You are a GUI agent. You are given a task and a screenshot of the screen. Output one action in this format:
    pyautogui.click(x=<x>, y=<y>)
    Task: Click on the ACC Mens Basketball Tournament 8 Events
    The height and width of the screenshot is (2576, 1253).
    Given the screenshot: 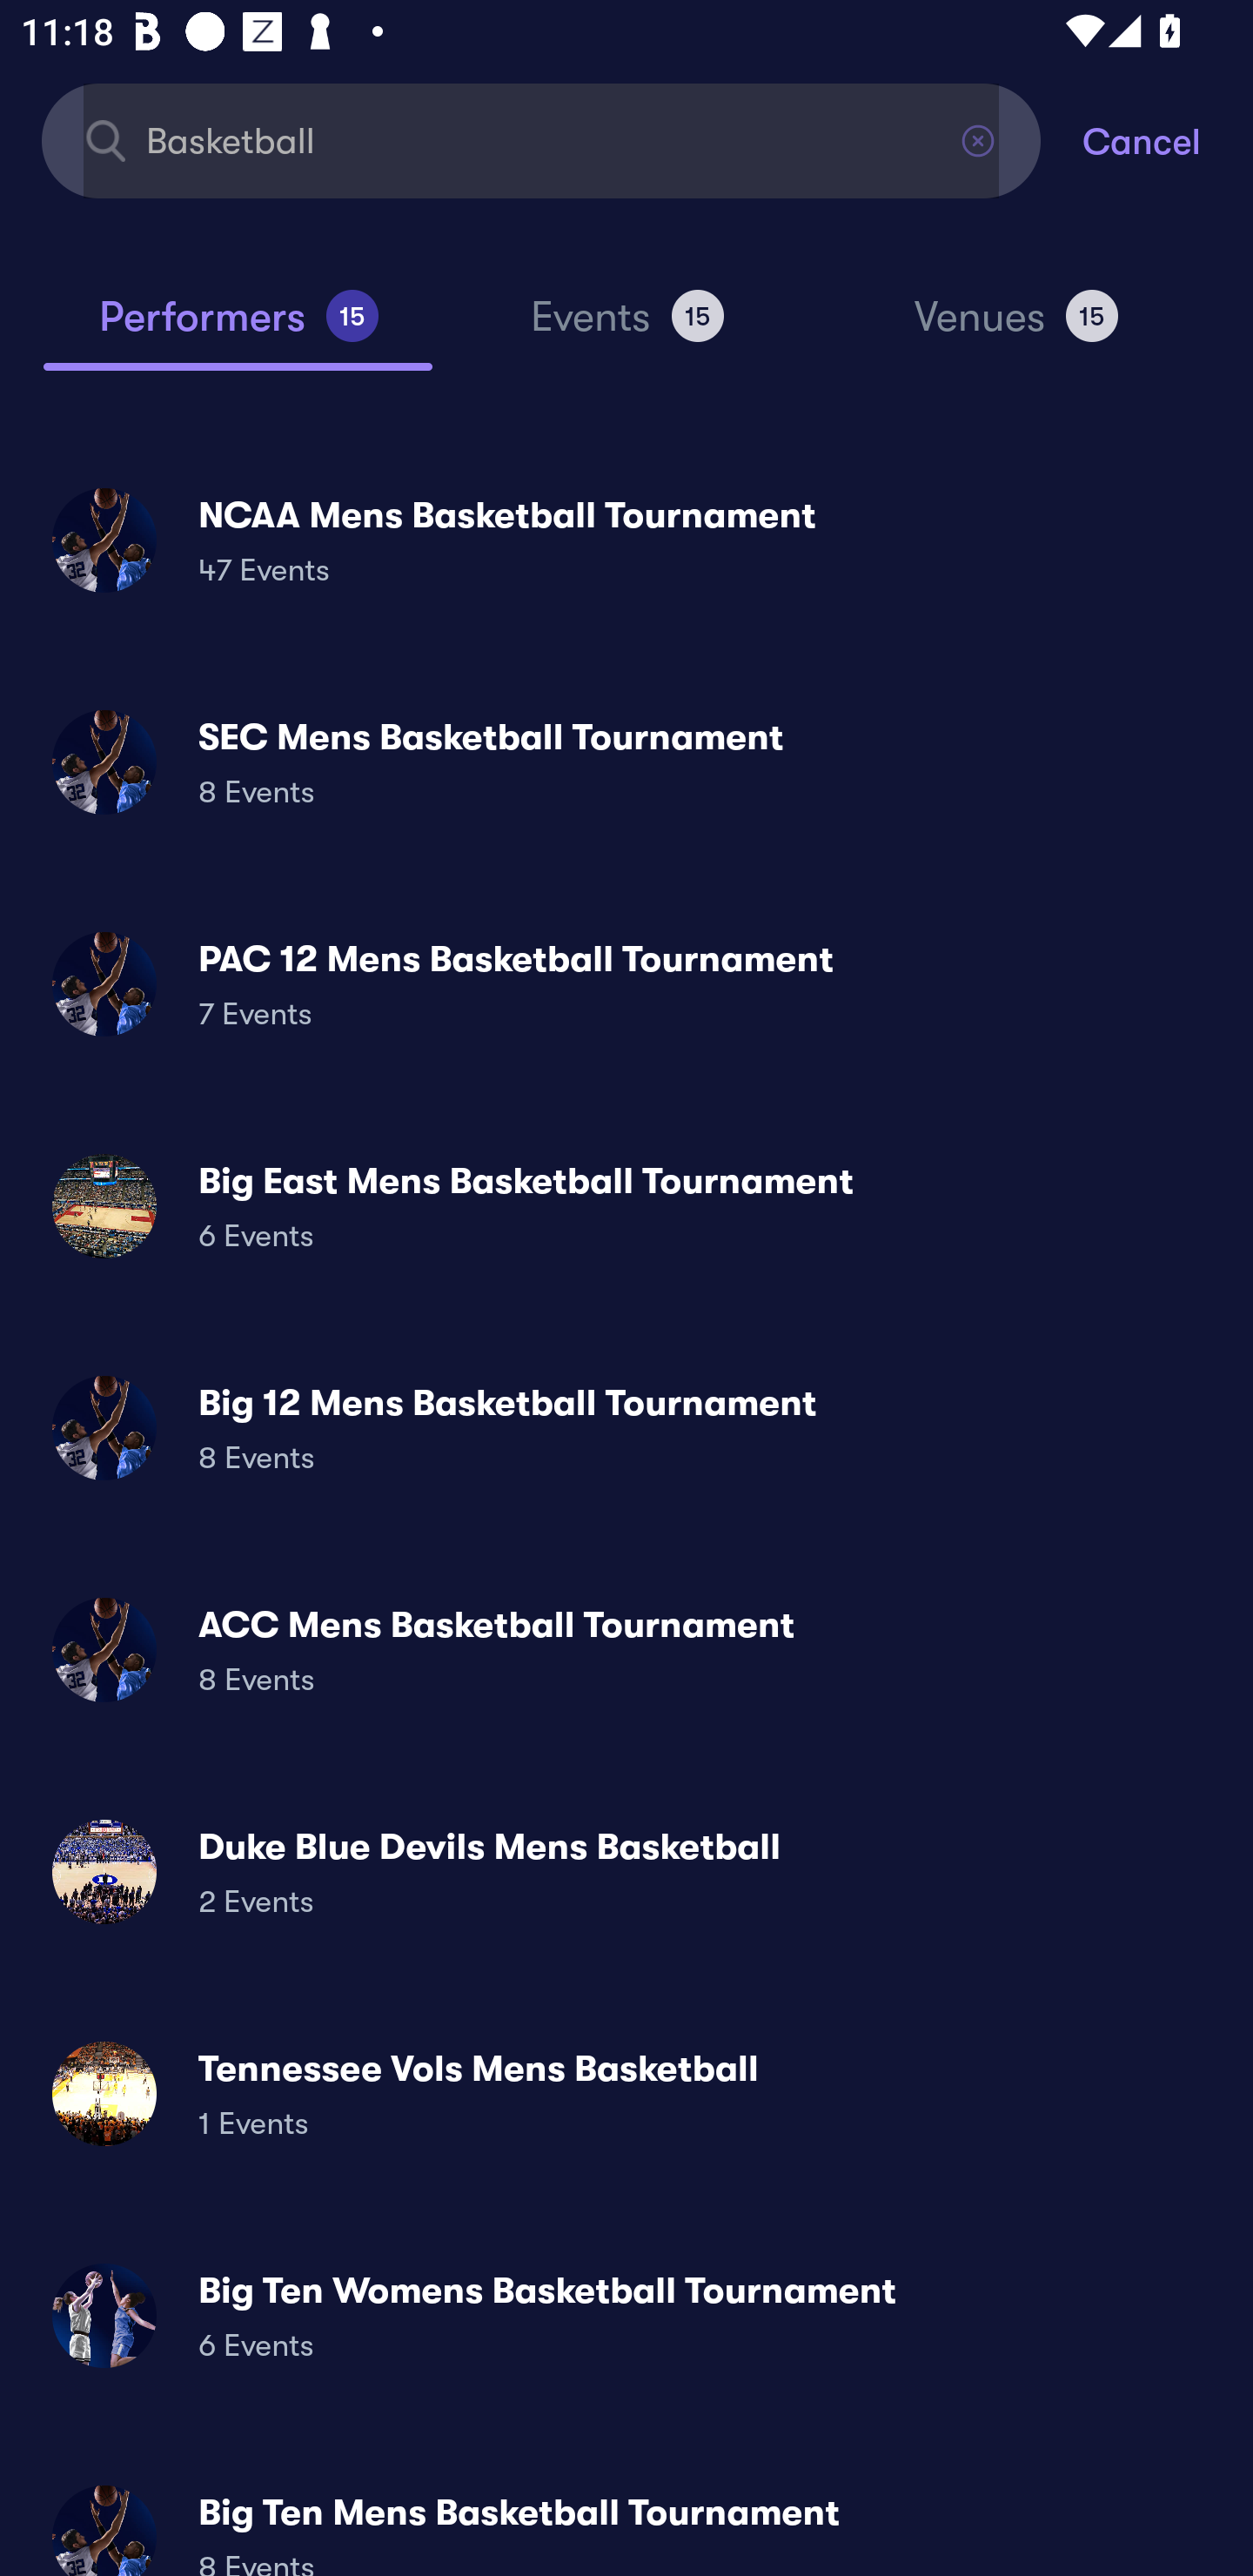 What is the action you would take?
    pyautogui.click(x=626, y=1650)
    